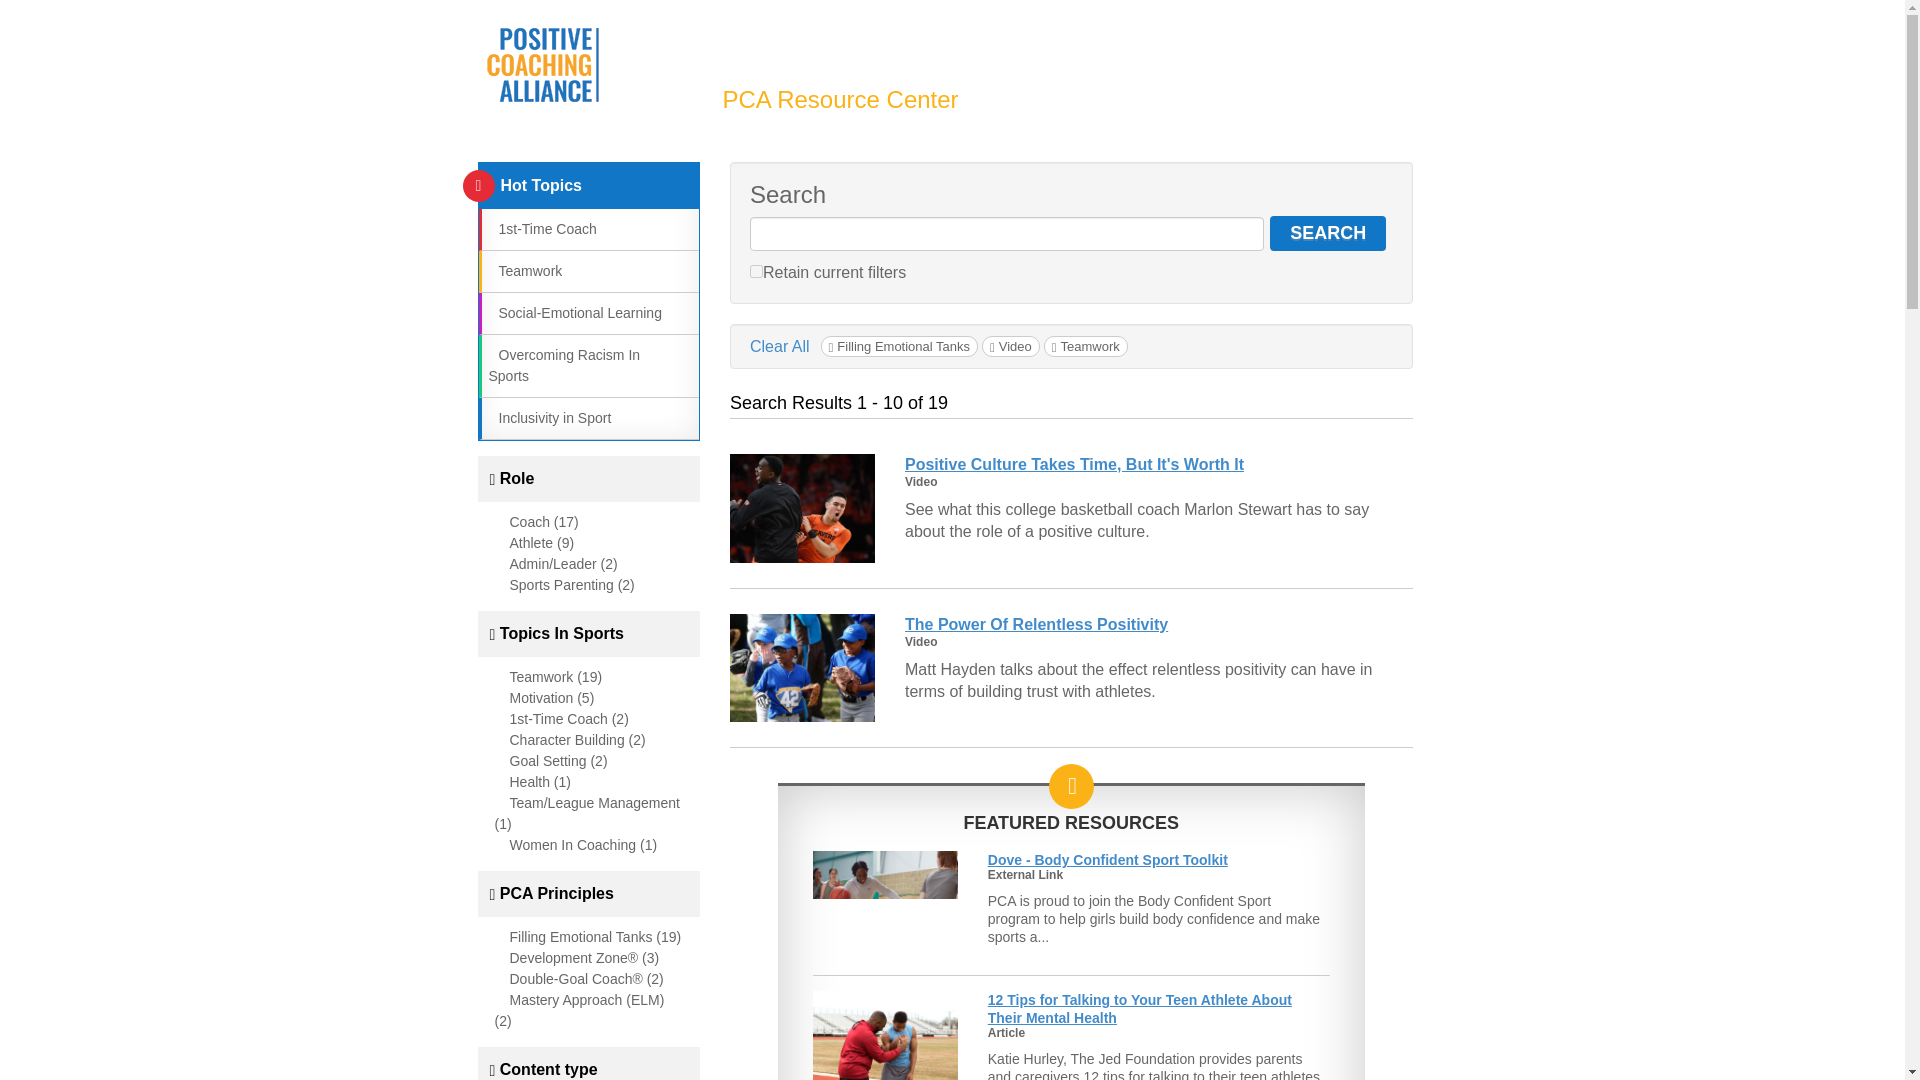 The width and height of the screenshot is (1920, 1080). I want to click on Teamwork, so click(1086, 346).